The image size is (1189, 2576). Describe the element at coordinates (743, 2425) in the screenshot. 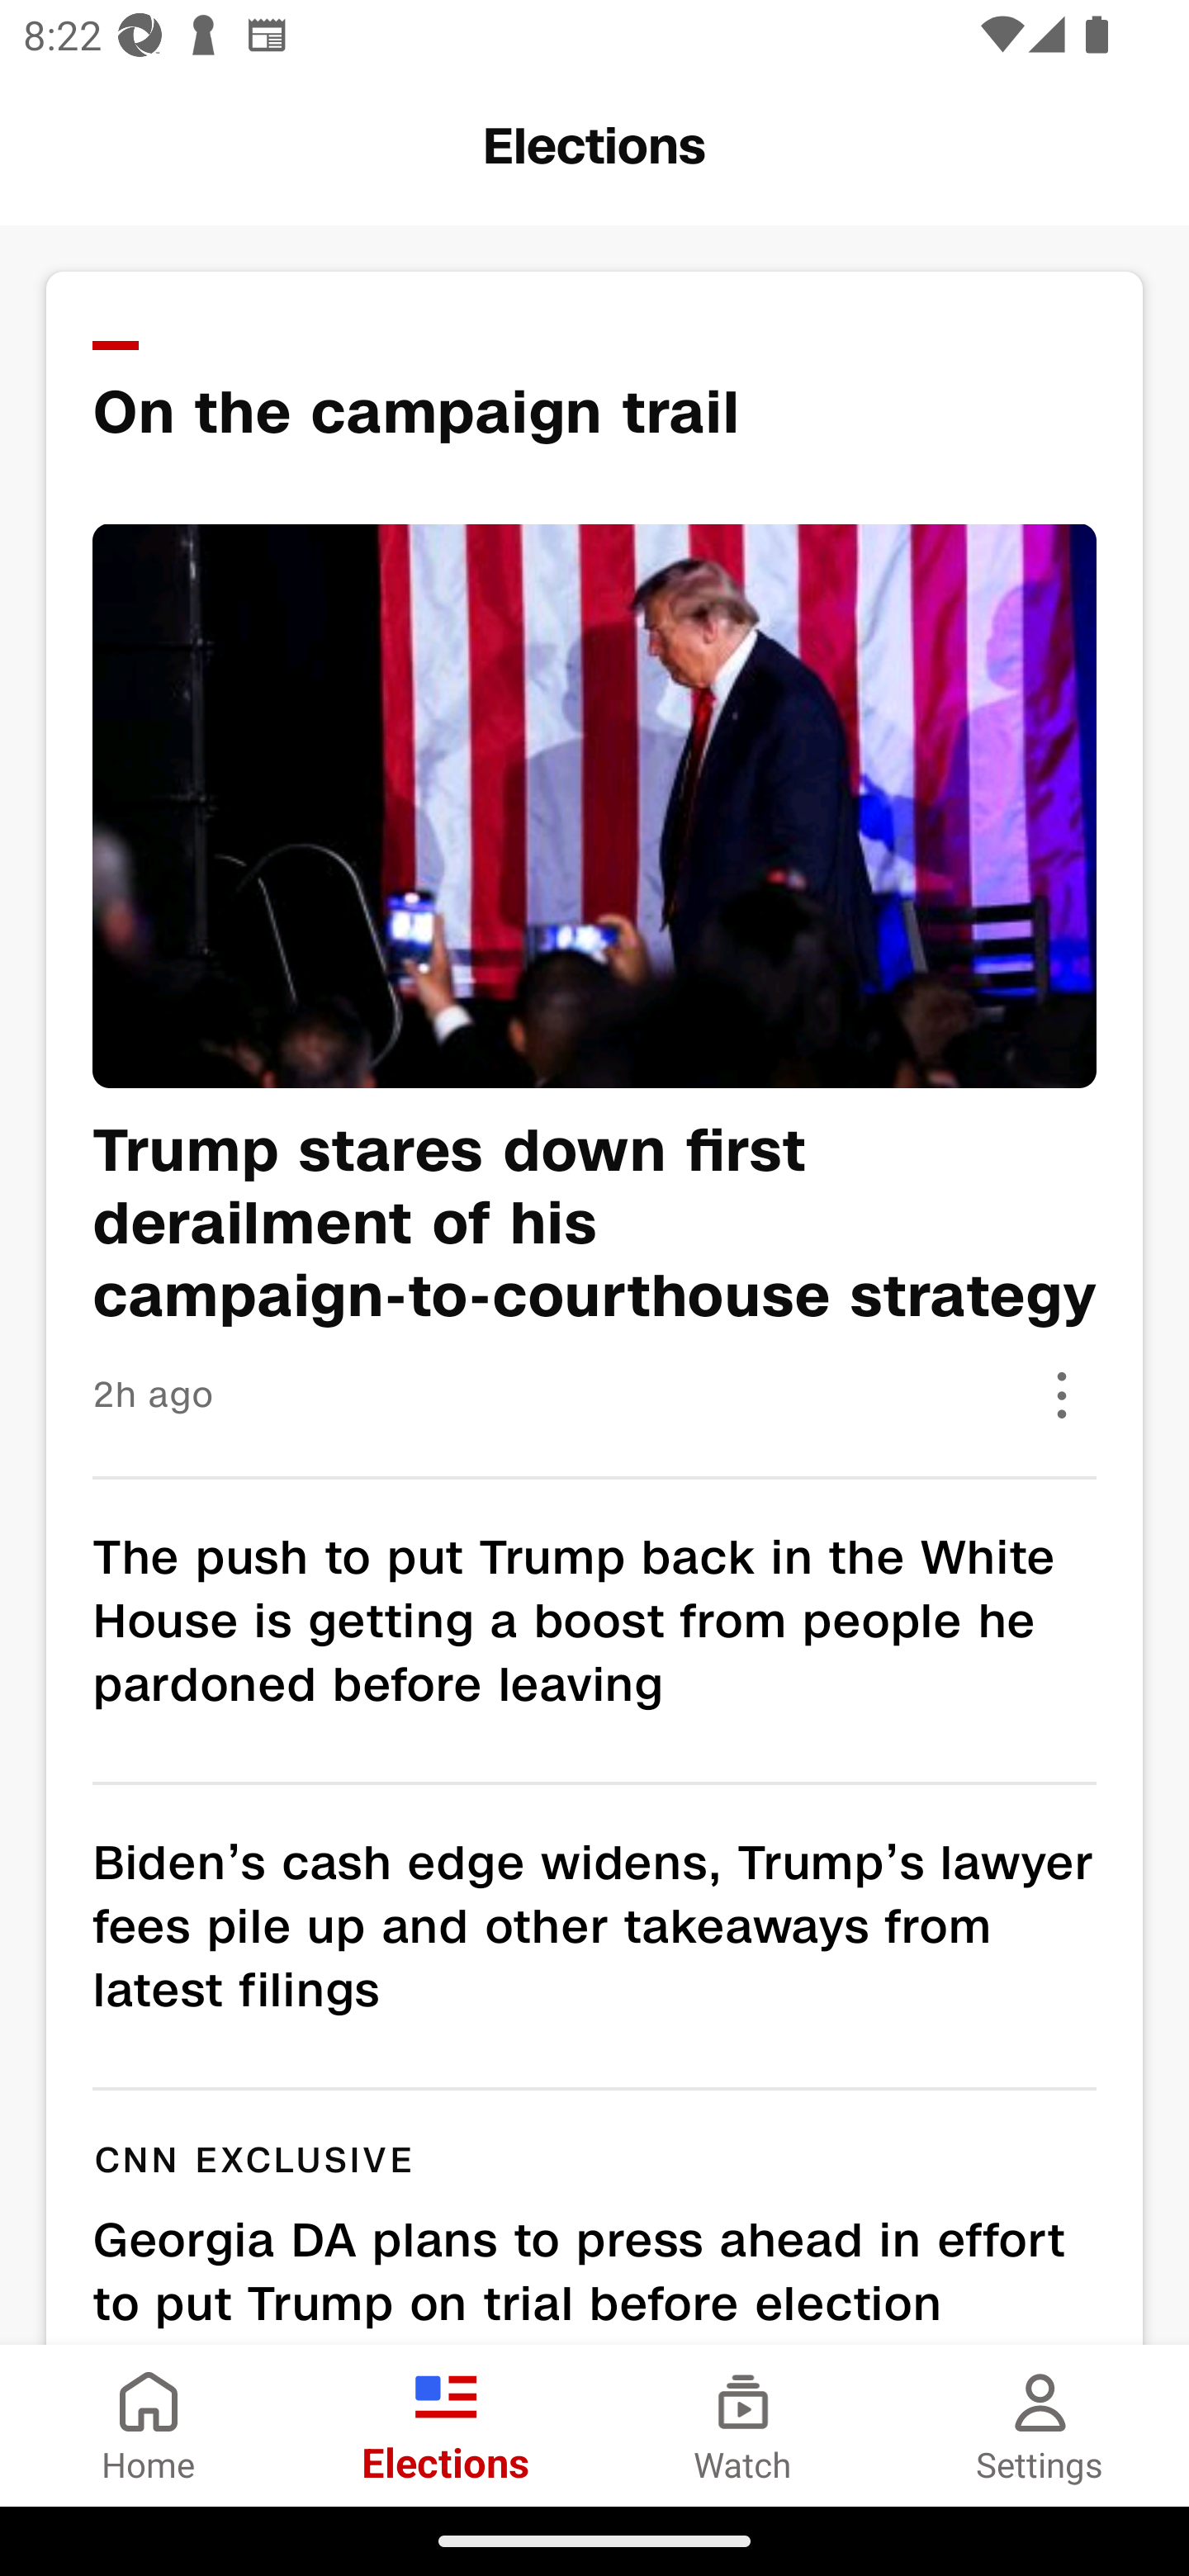

I see `Watch` at that location.